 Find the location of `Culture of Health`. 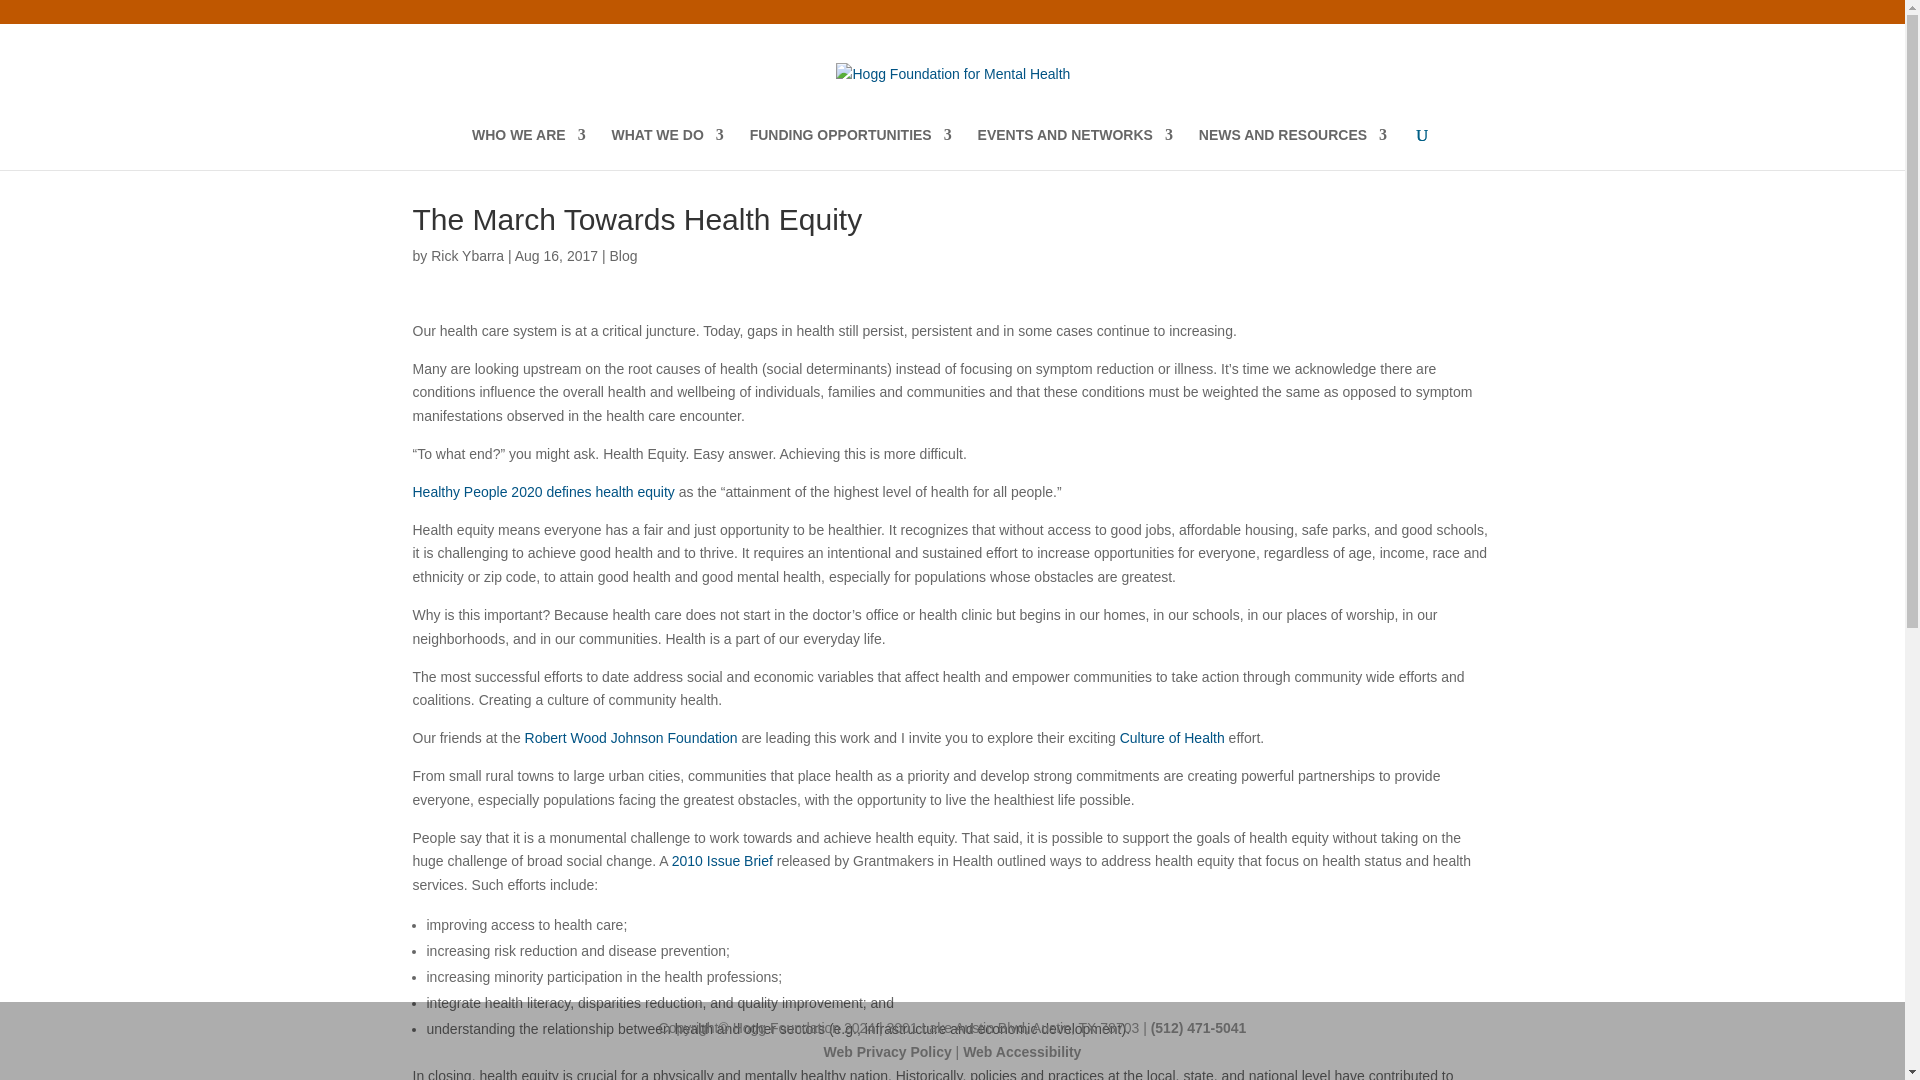

Culture of Health is located at coordinates (1172, 738).